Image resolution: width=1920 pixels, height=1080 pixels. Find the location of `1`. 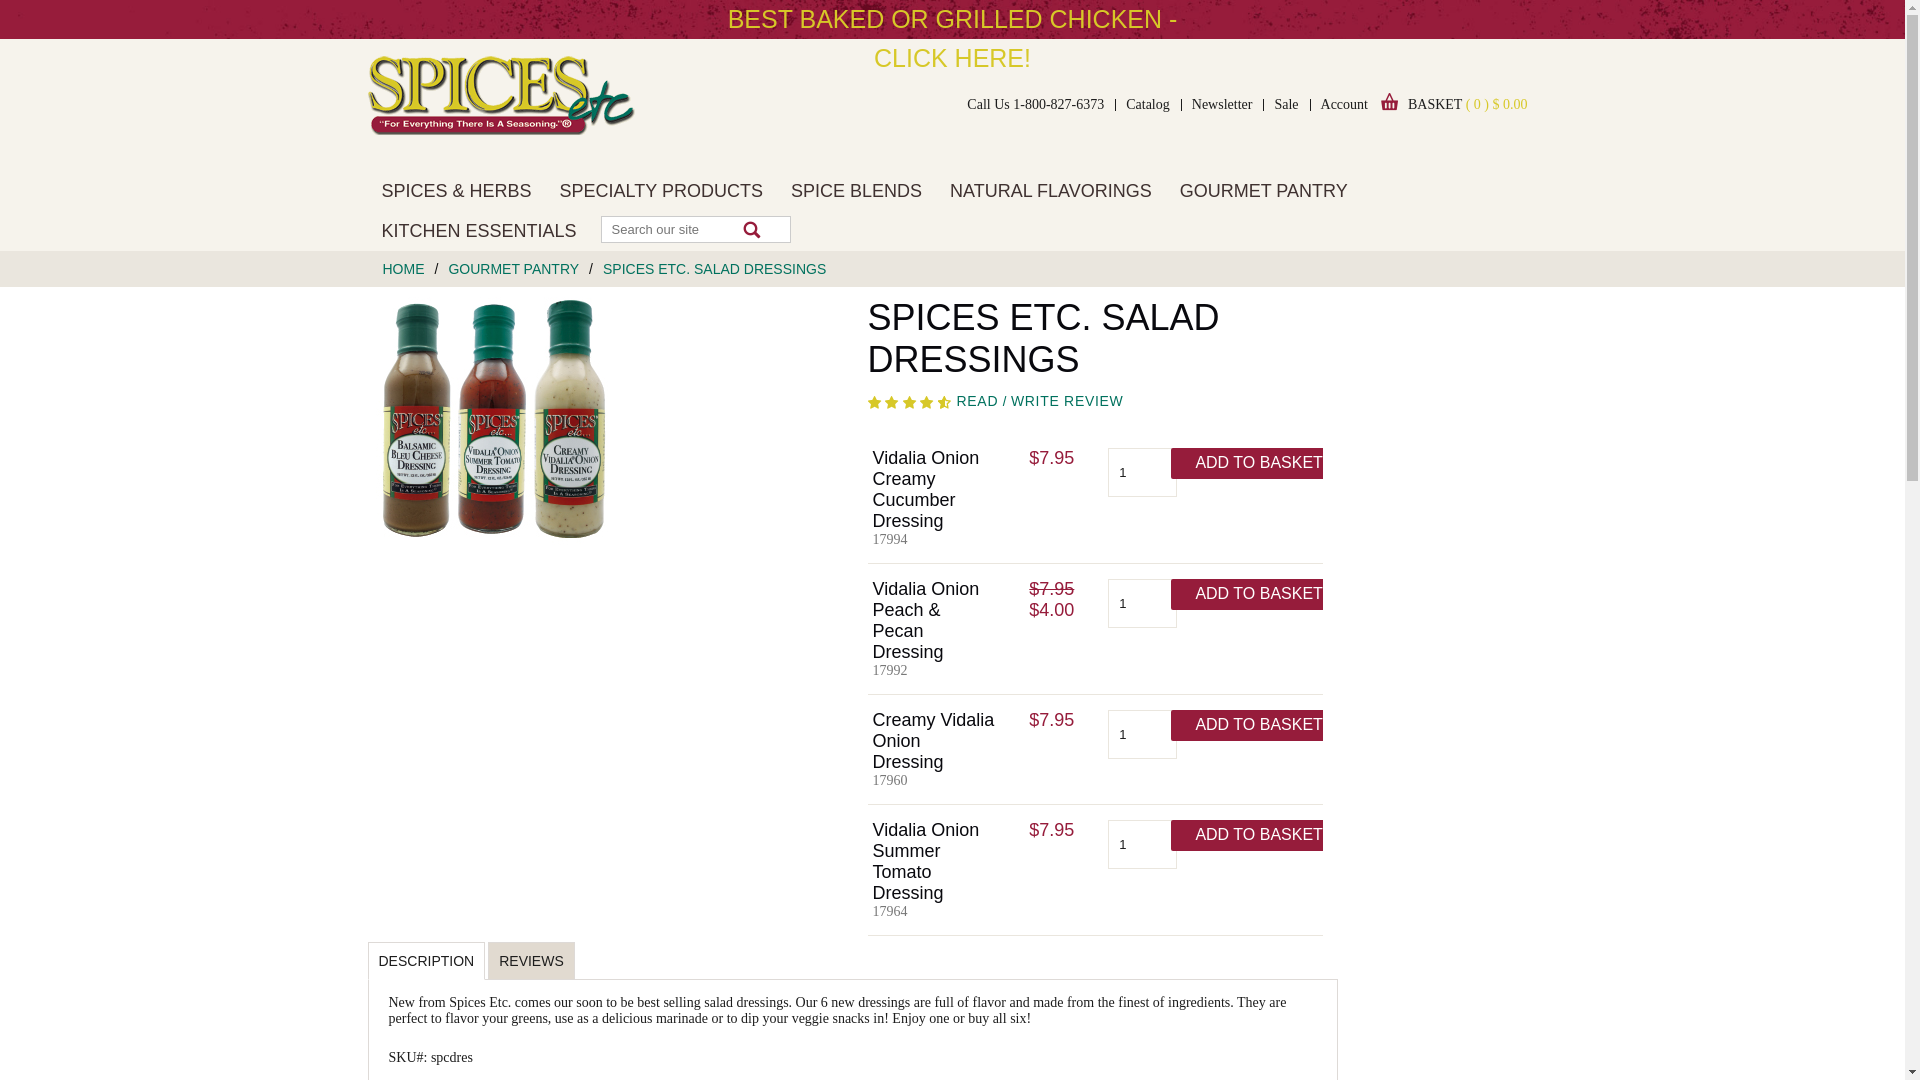

1 is located at coordinates (1142, 734).